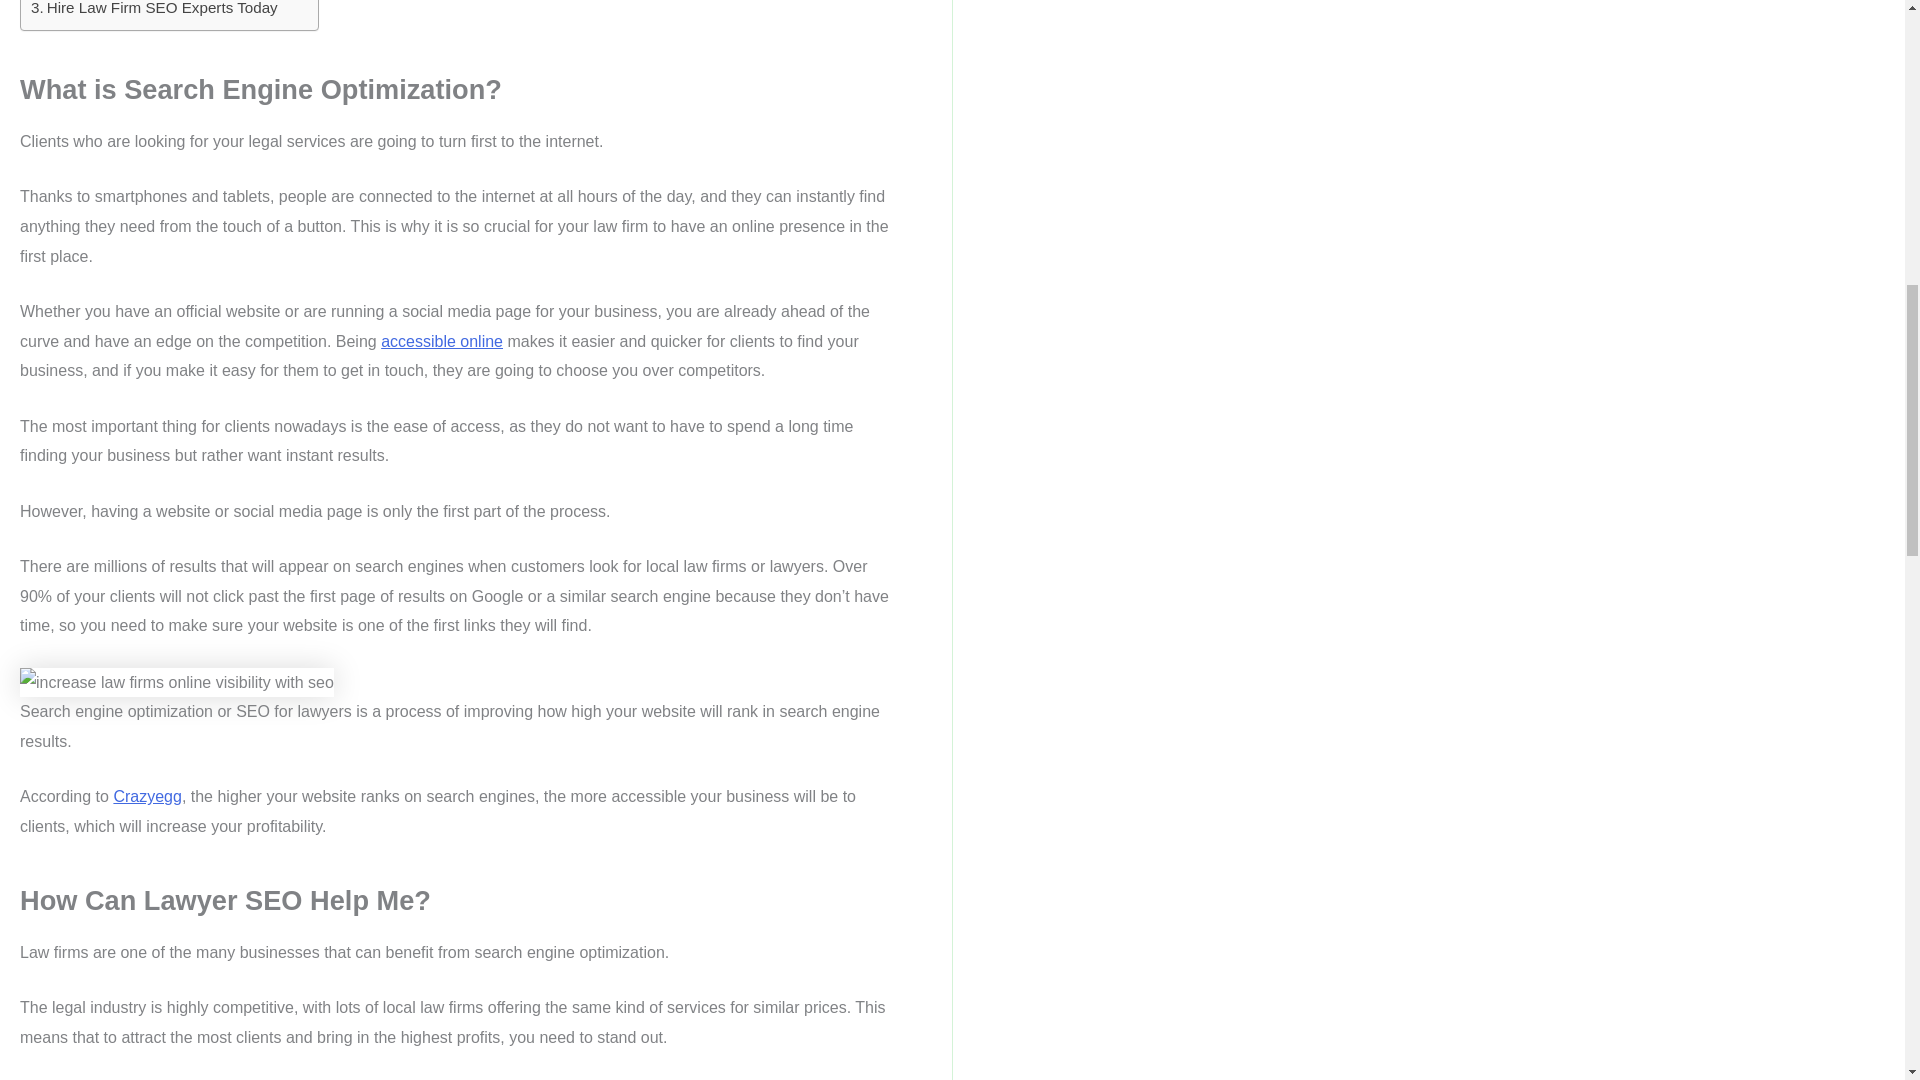 Image resolution: width=1920 pixels, height=1080 pixels. Describe the element at coordinates (146, 796) in the screenshot. I see `Crazyegg` at that location.